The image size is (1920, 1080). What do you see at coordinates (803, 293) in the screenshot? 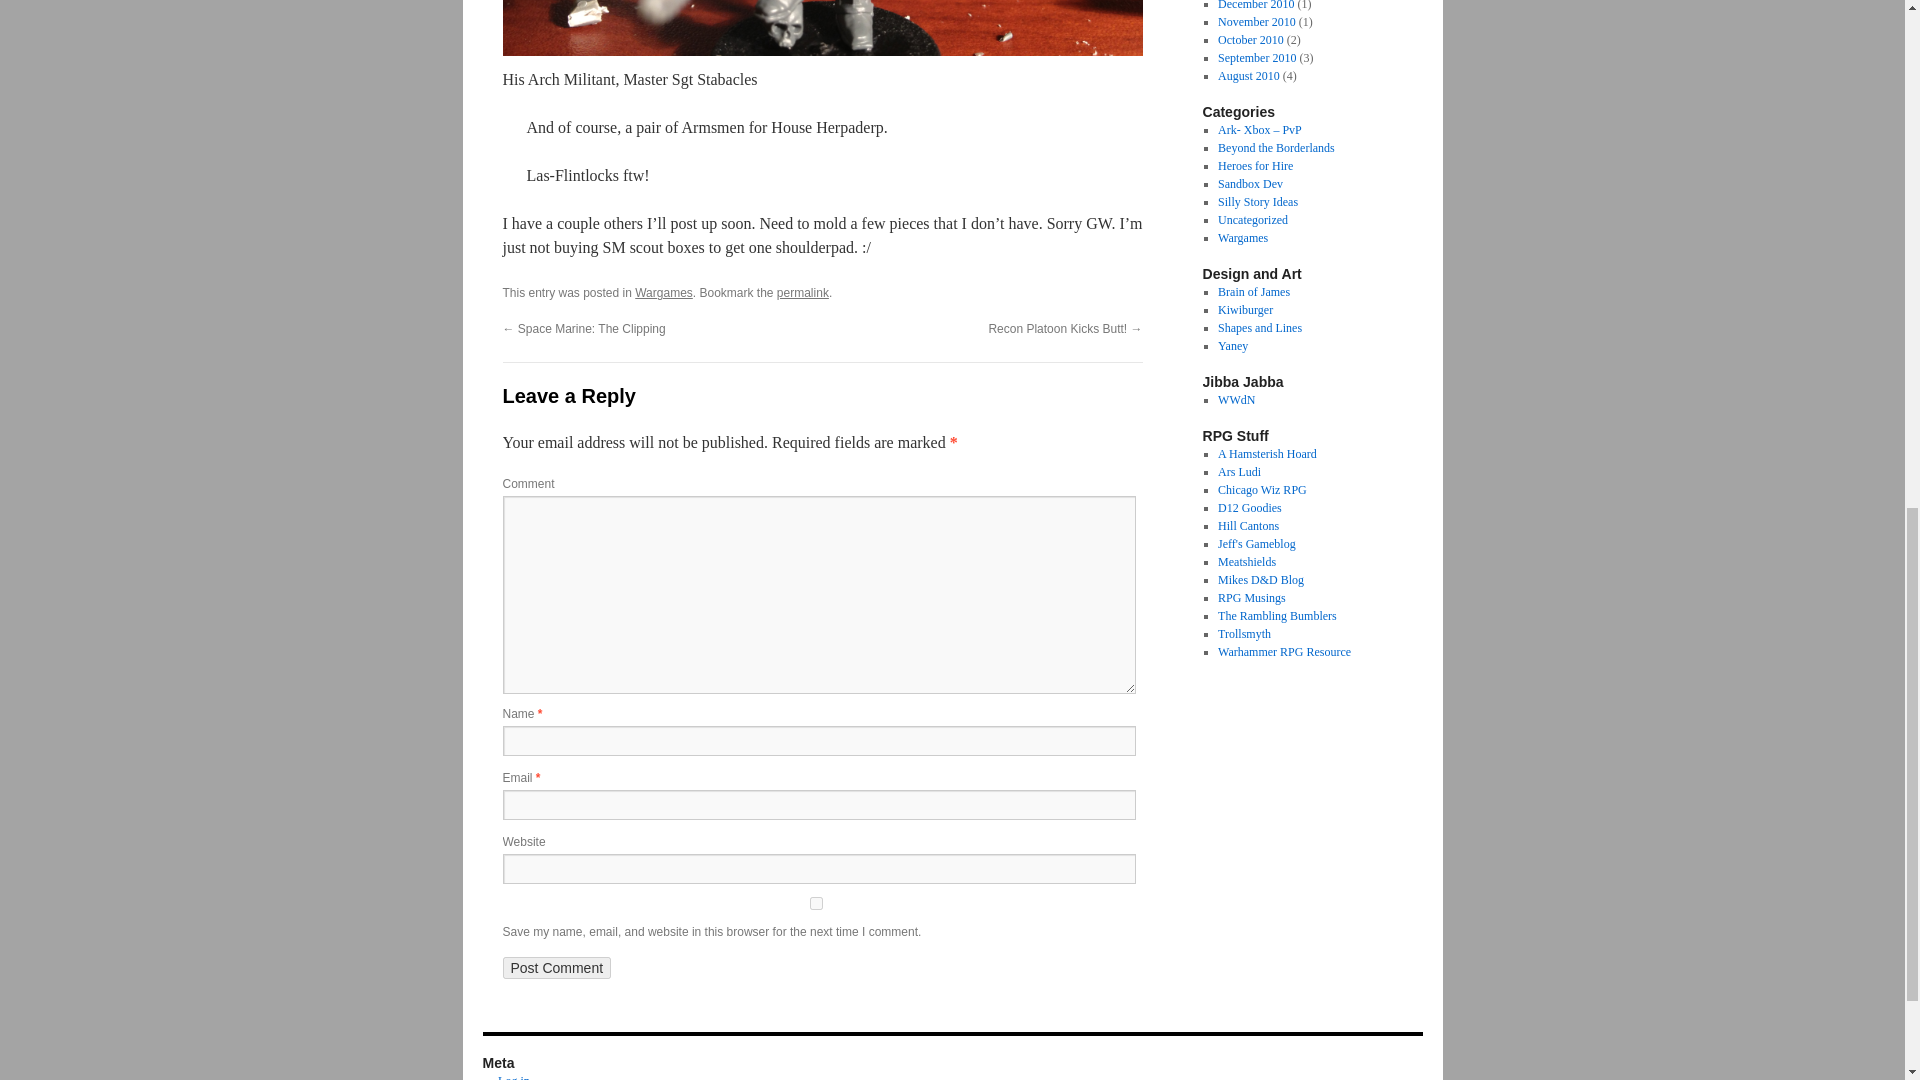
I see `permalink` at bounding box center [803, 293].